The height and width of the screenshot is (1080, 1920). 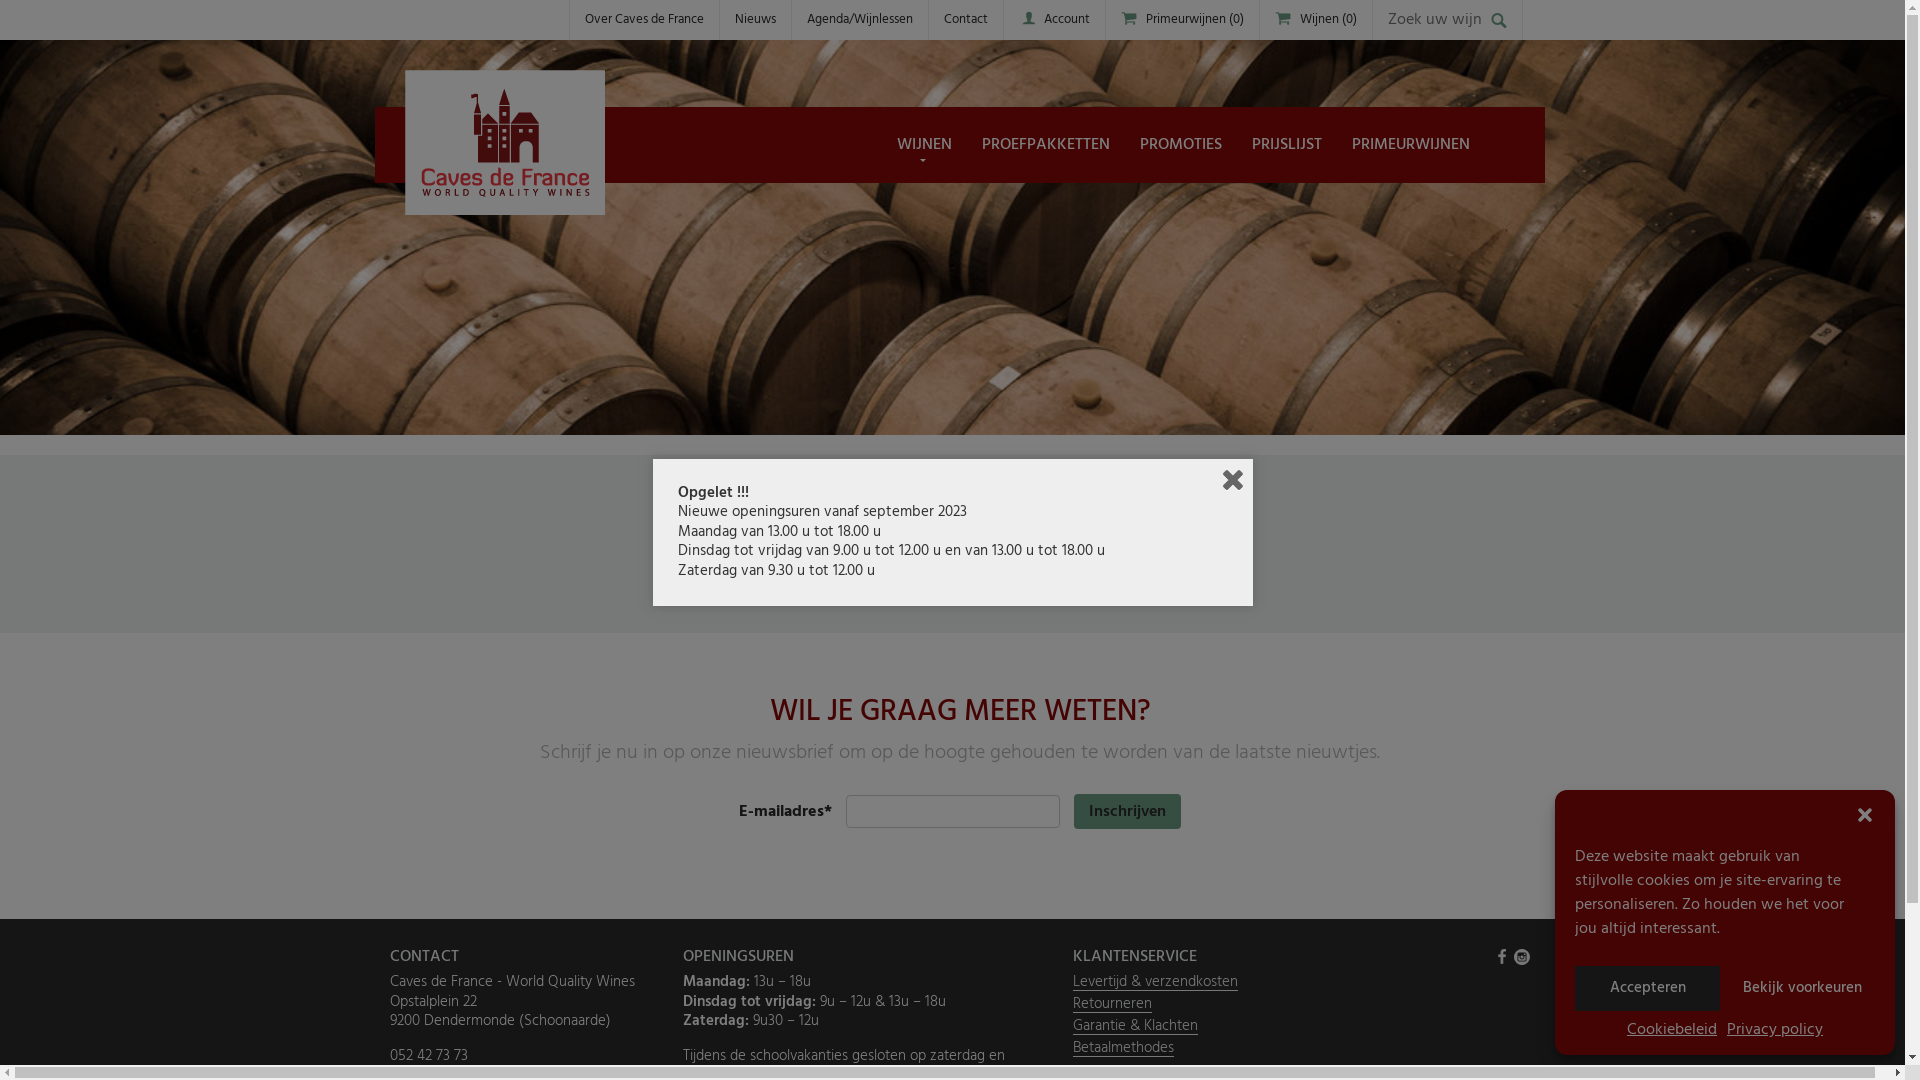 What do you see at coordinates (1775, 1030) in the screenshot?
I see `Privacy policy` at bounding box center [1775, 1030].